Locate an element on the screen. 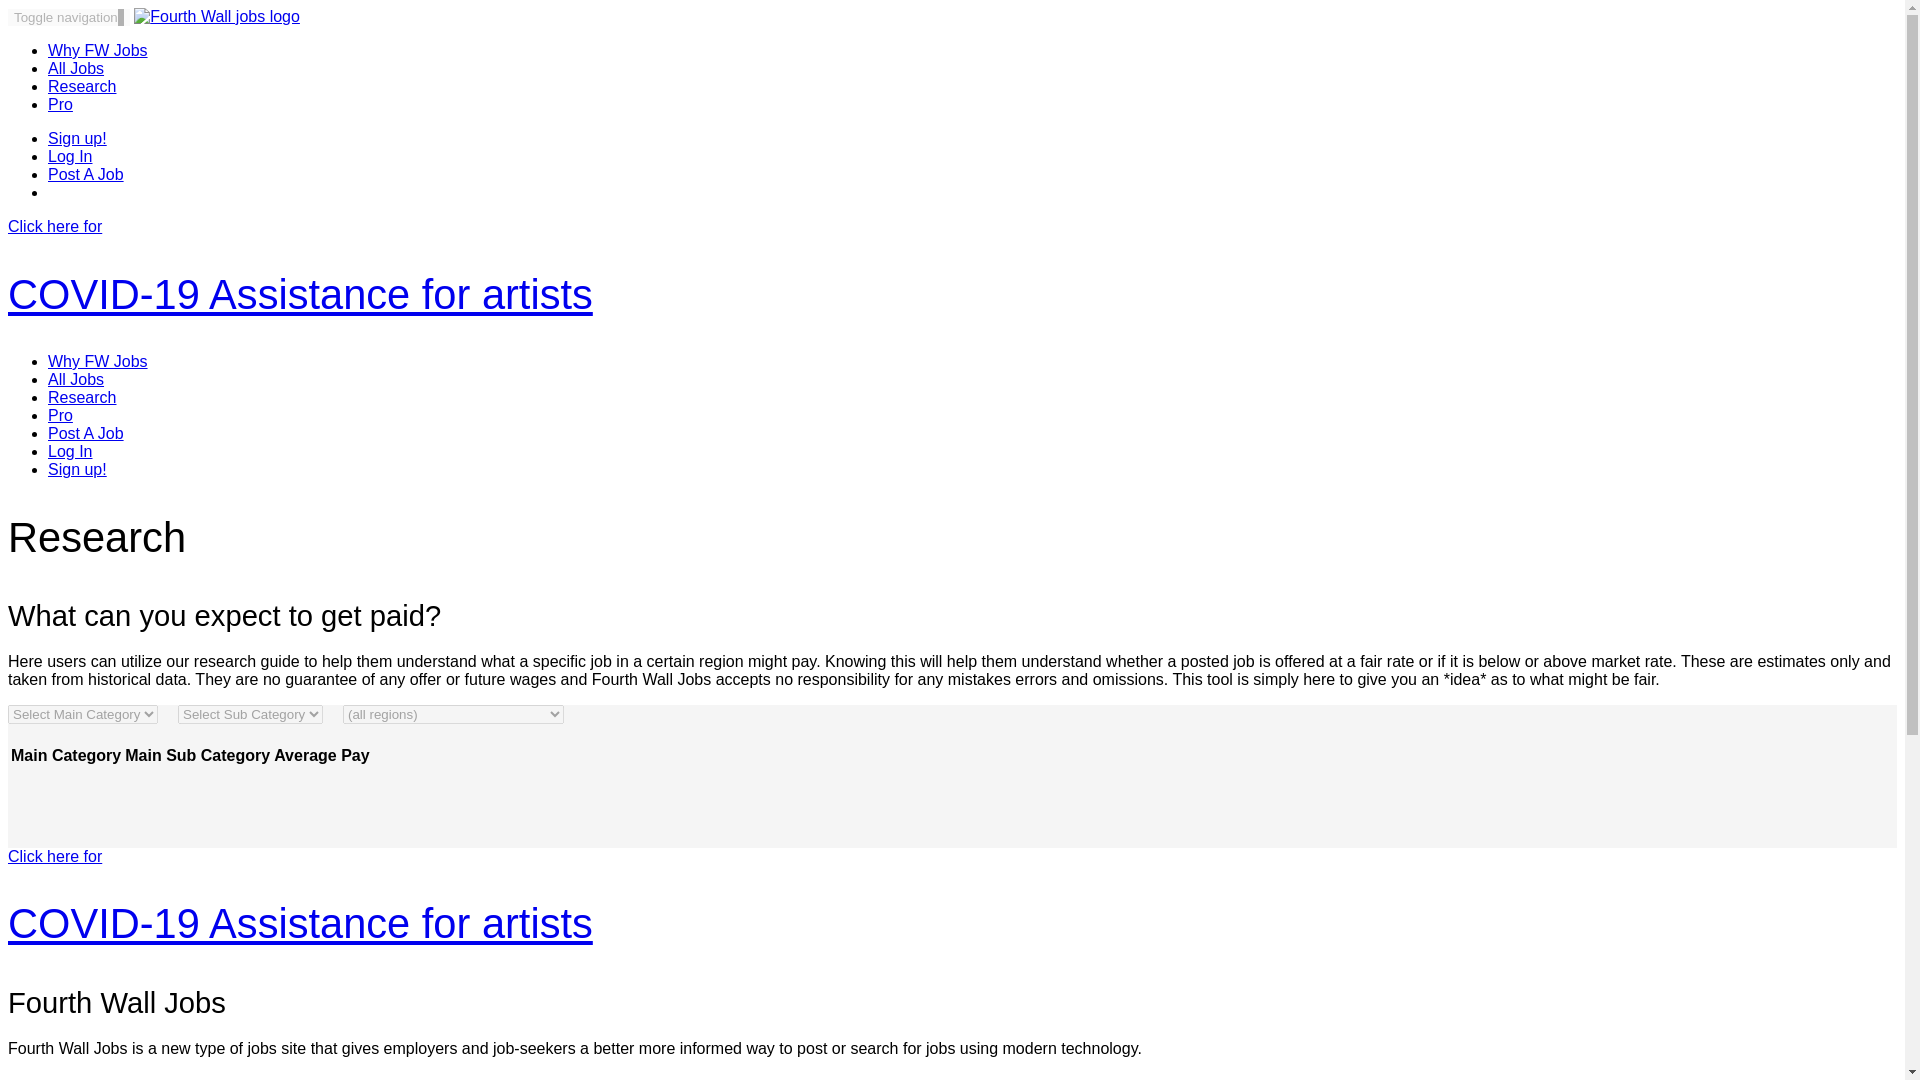  All Jobs is located at coordinates (76, 68).